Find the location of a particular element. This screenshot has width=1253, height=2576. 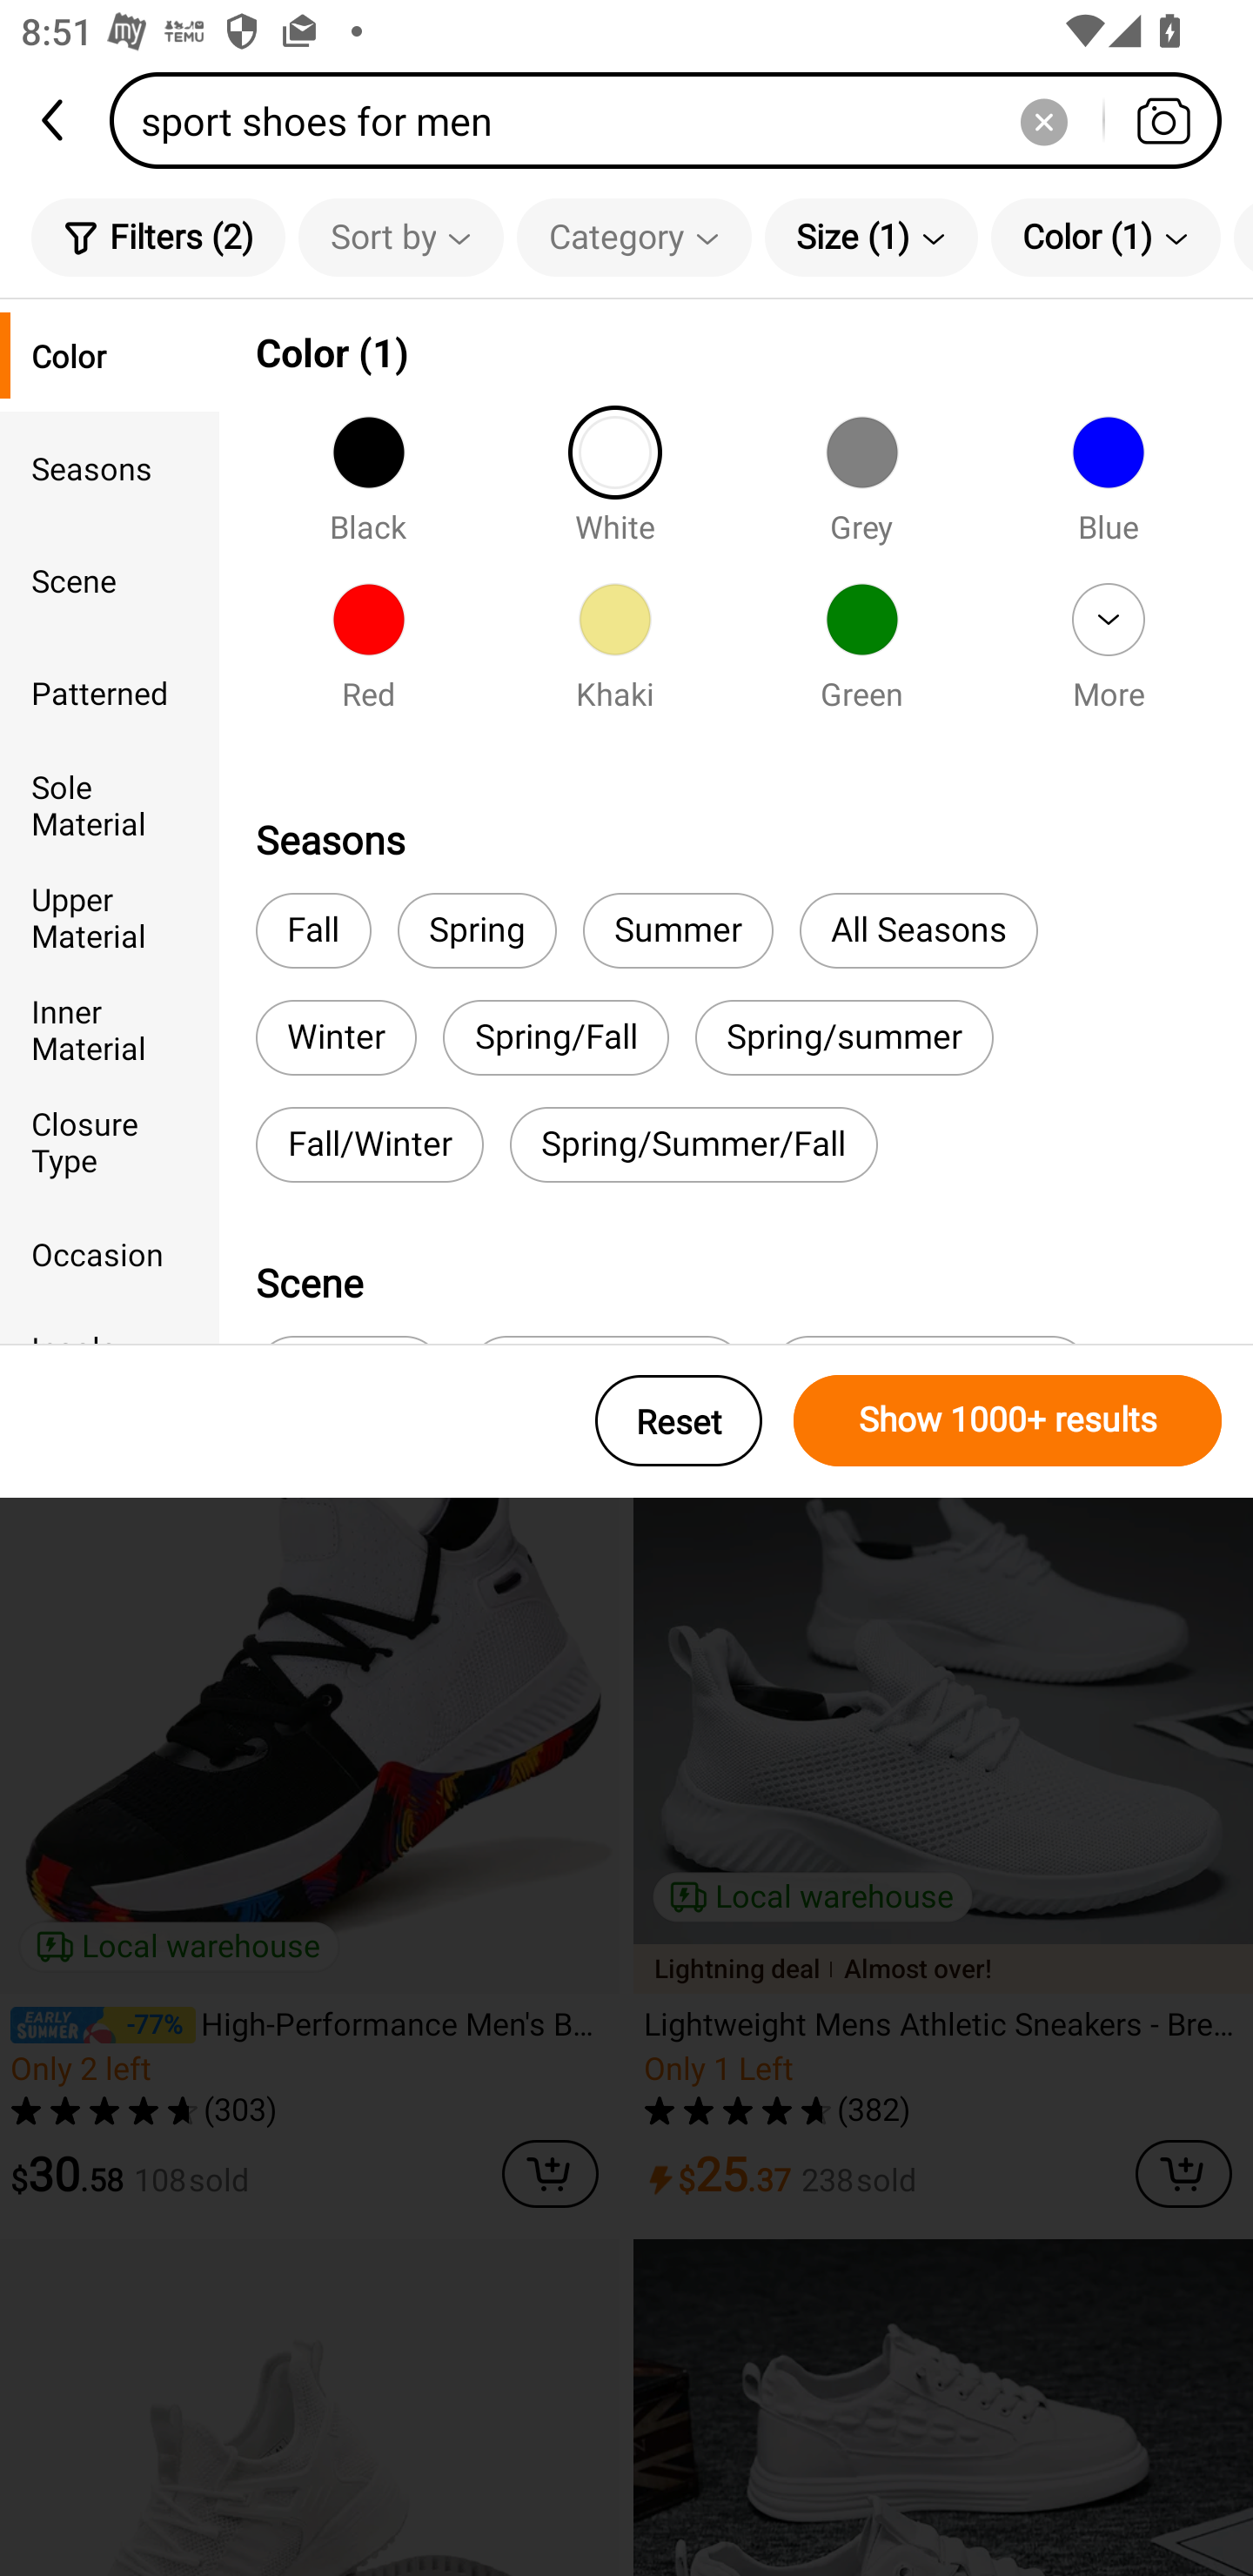

Reset is located at coordinates (679, 1420).